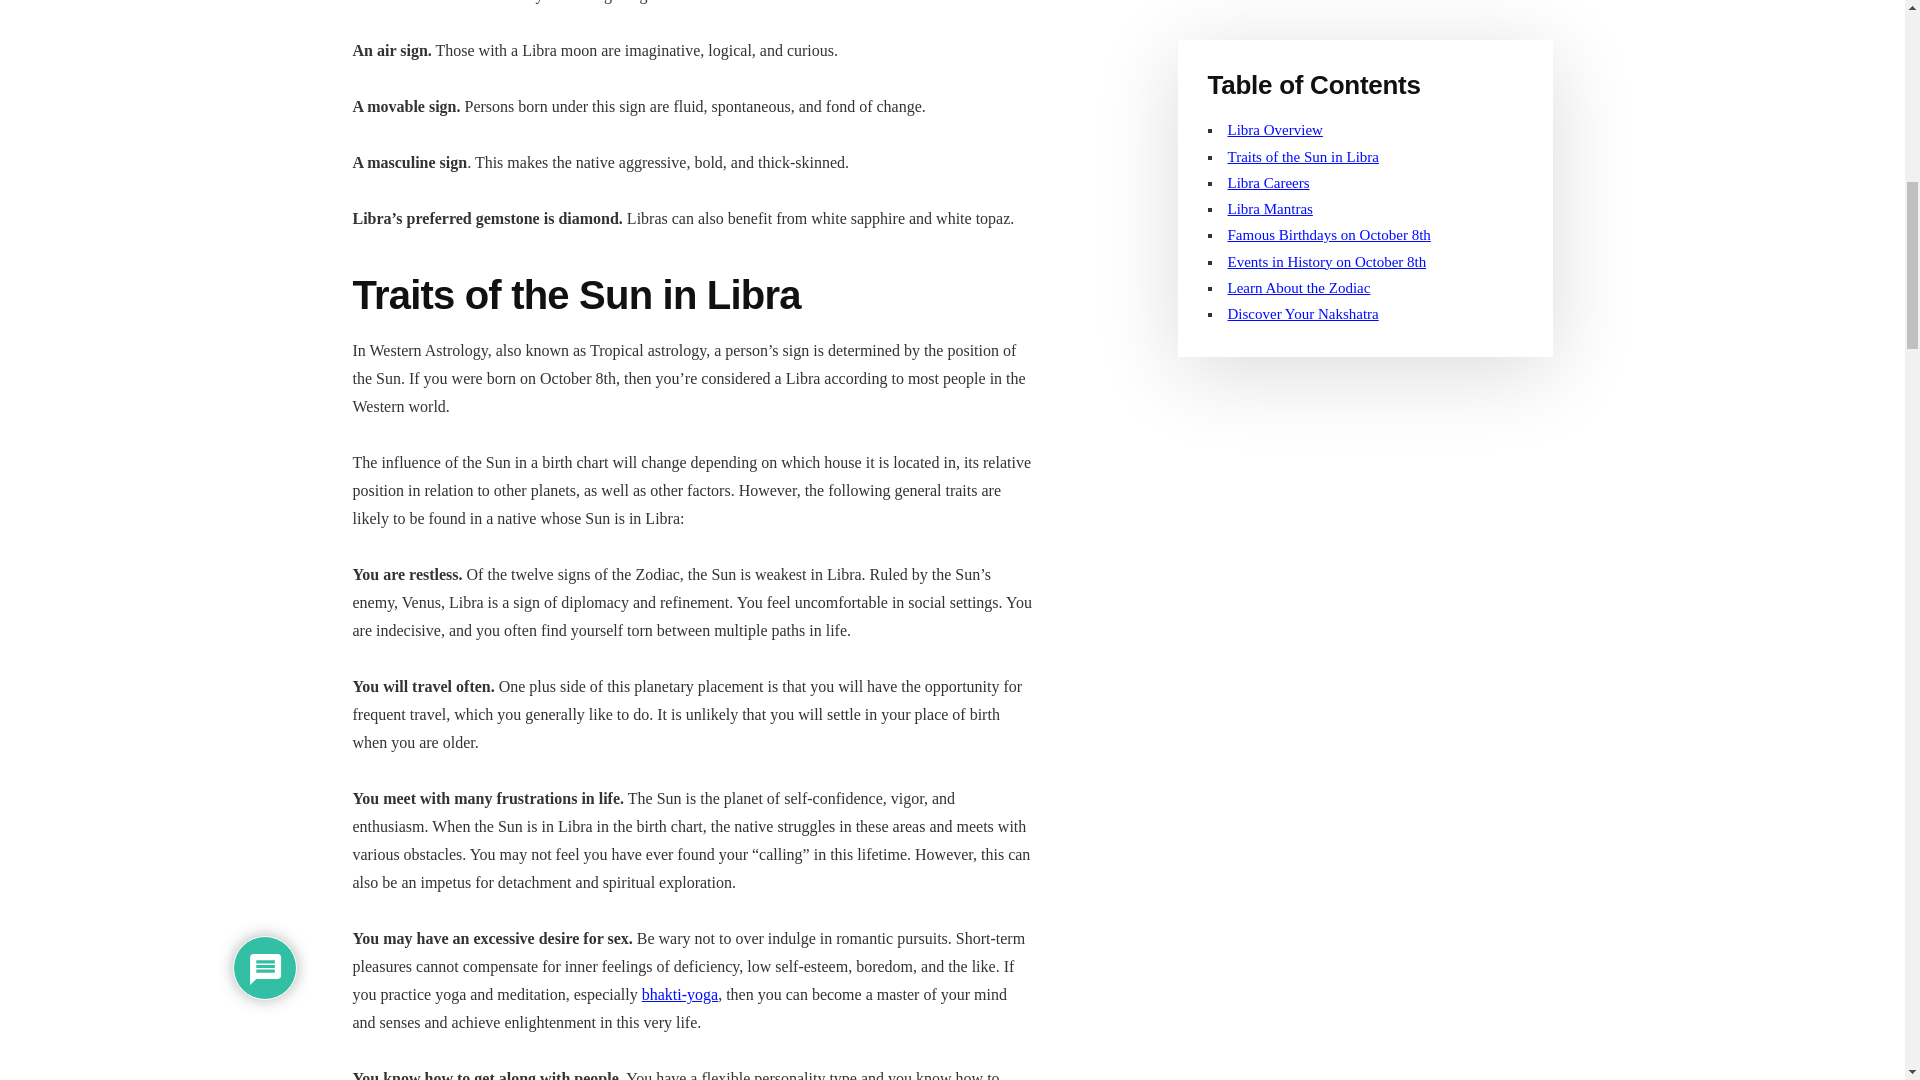 Image resolution: width=1920 pixels, height=1080 pixels. Describe the element at coordinates (680, 994) in the screenshot. I see `bhakti-yoga` at that location.